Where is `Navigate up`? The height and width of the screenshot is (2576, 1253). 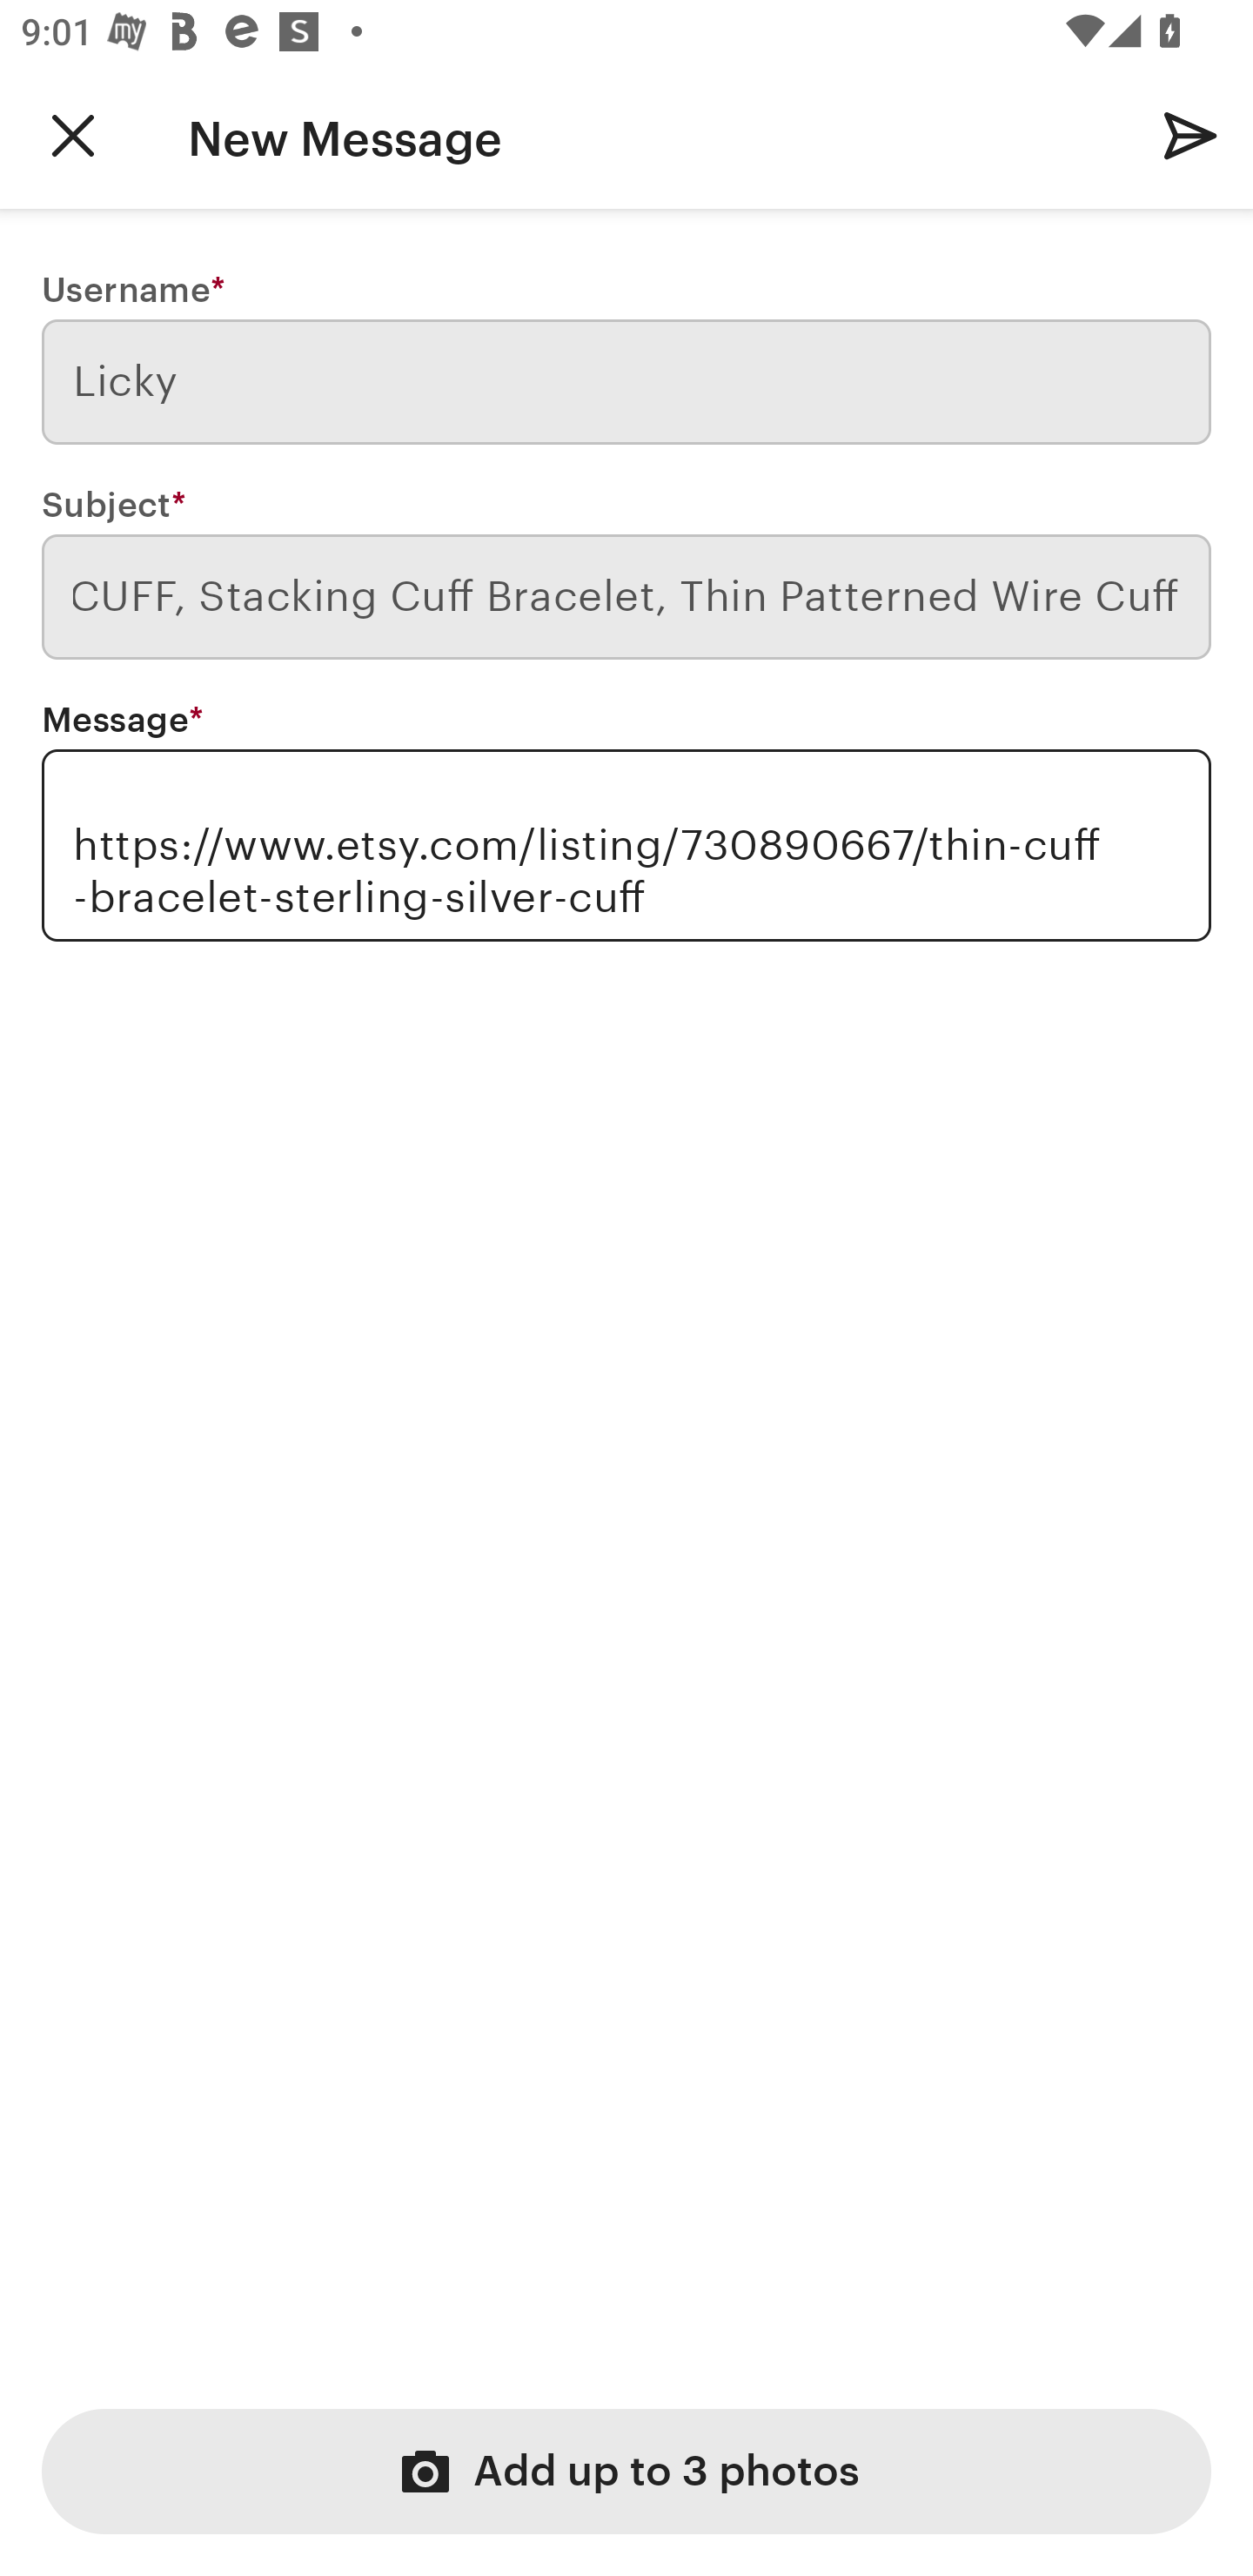 Navigate up is located at coordinates (73, 134).